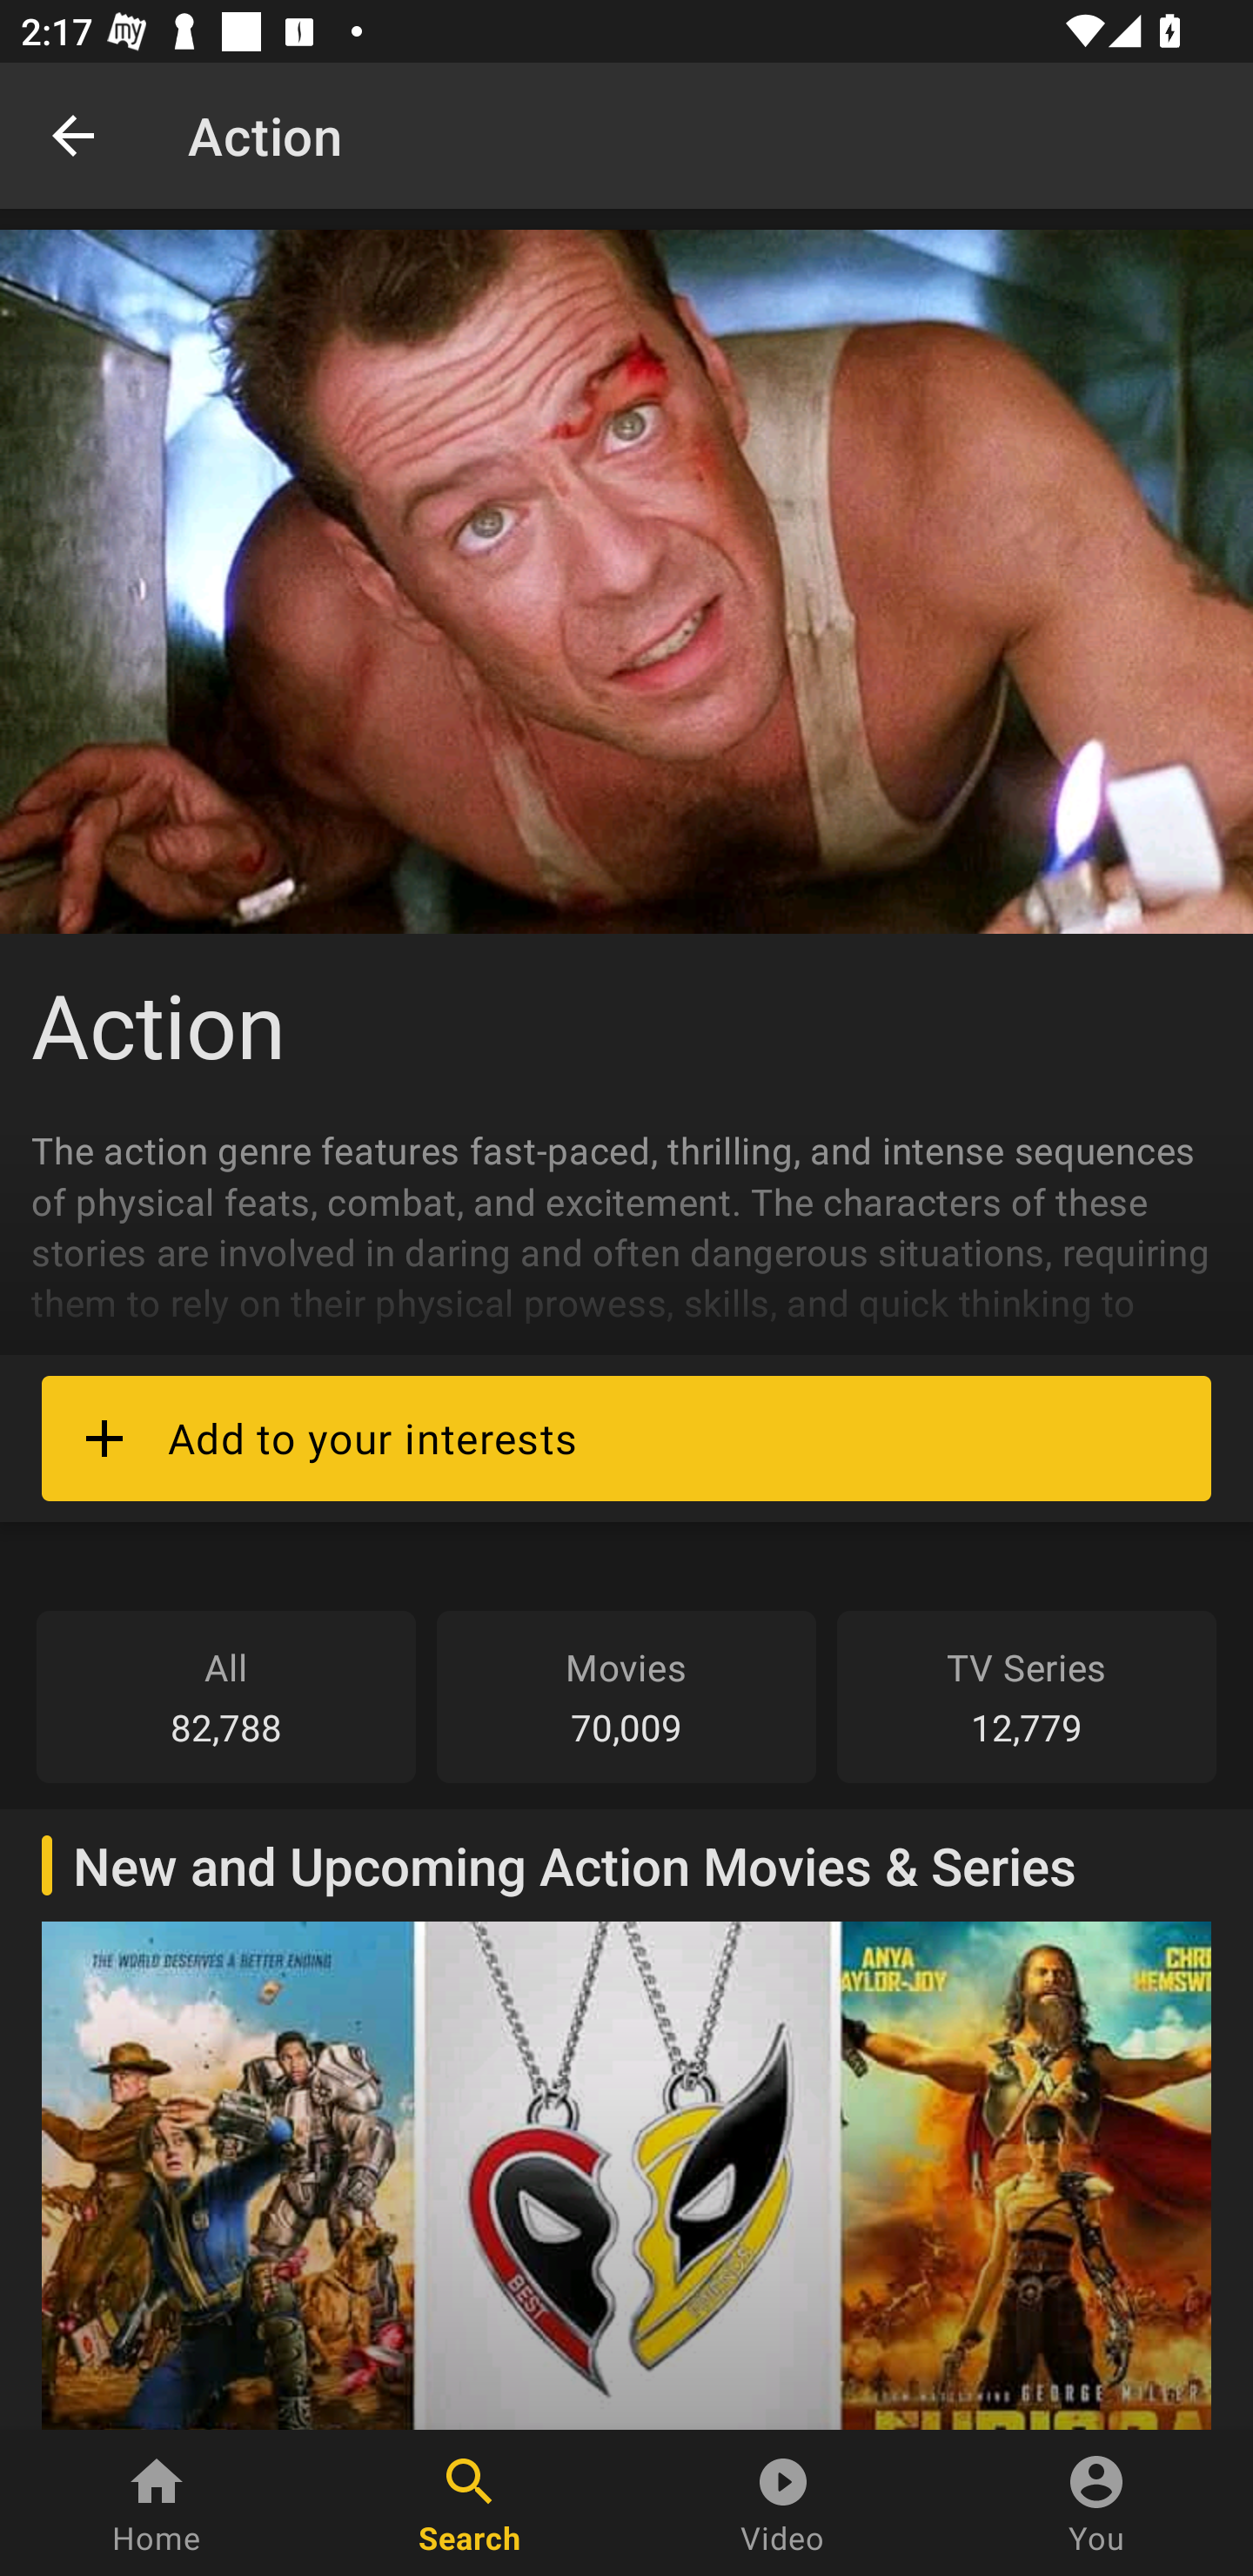 This screenshot has height=2576, width=1253. Describe the element at coordinates (226, 1696) in the screenshot. I see `All 82,788` at that location.